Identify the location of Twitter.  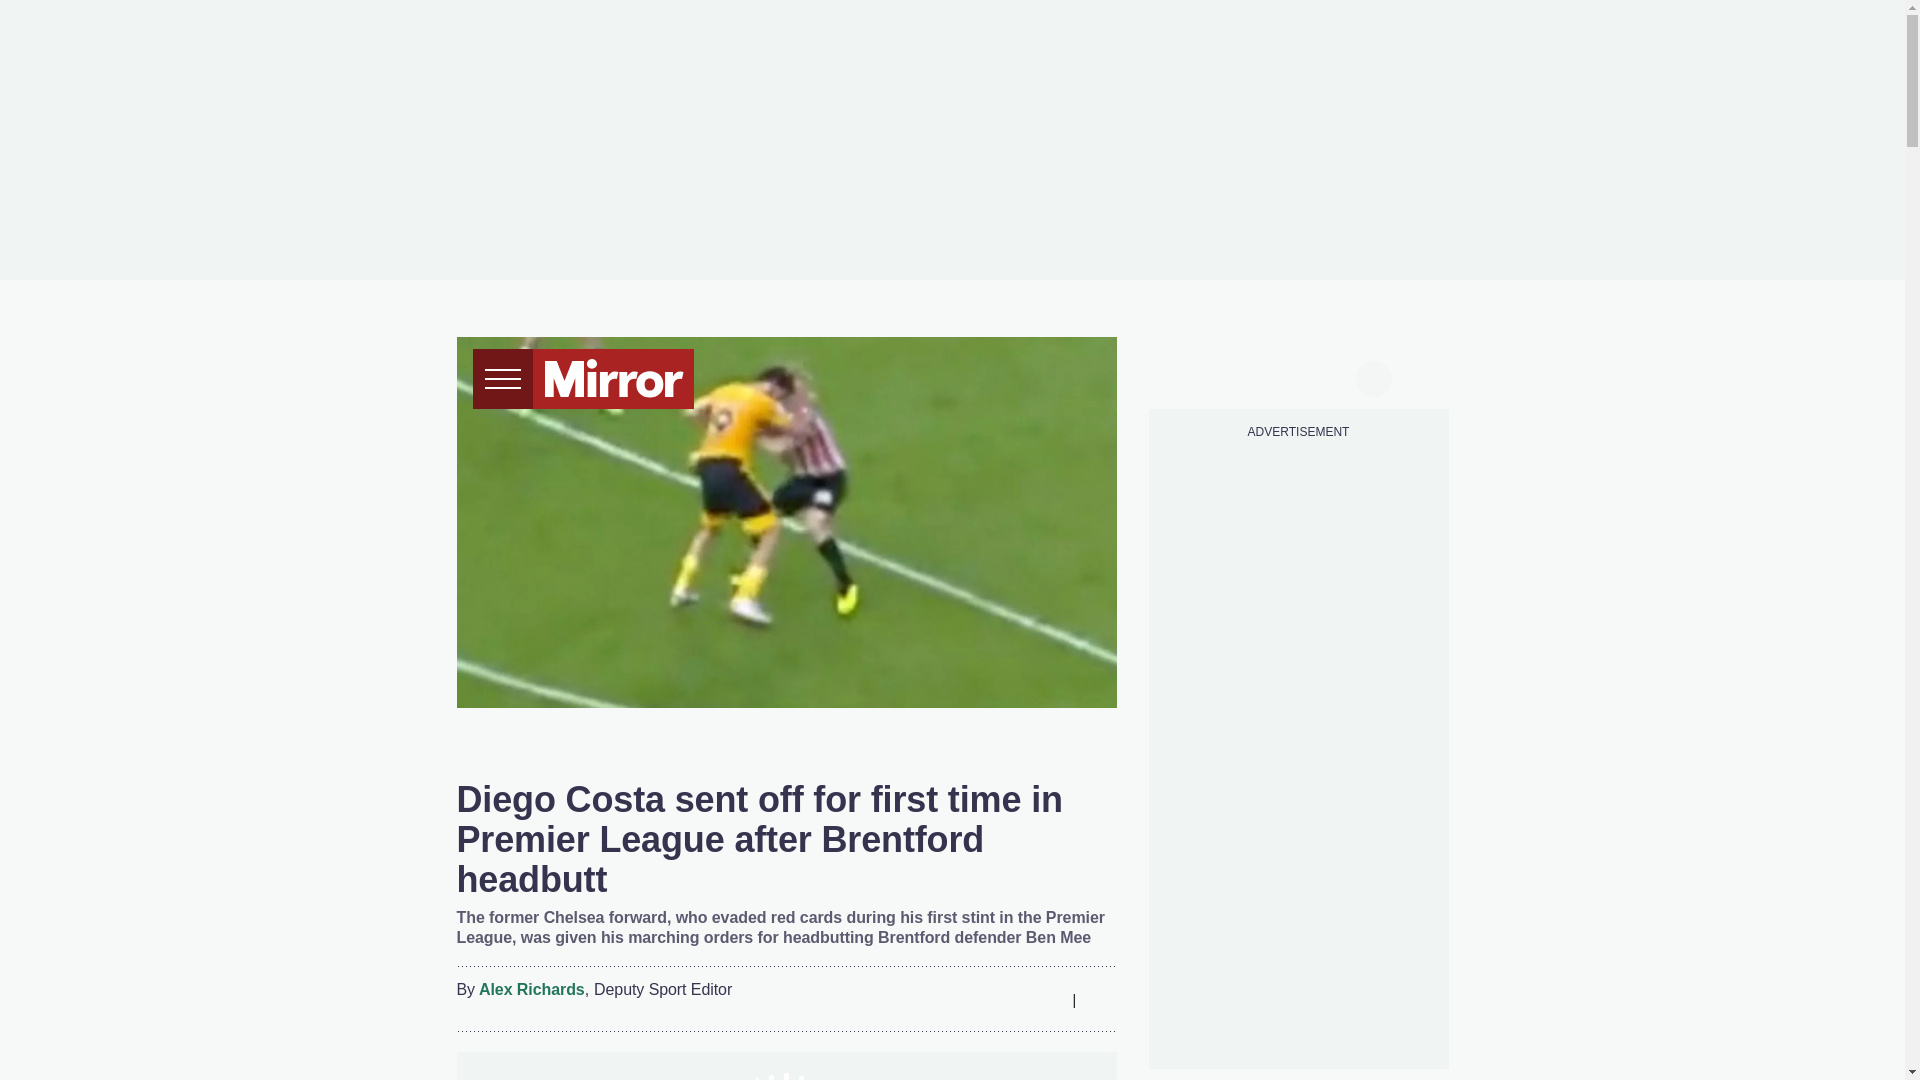
(966, 1000).